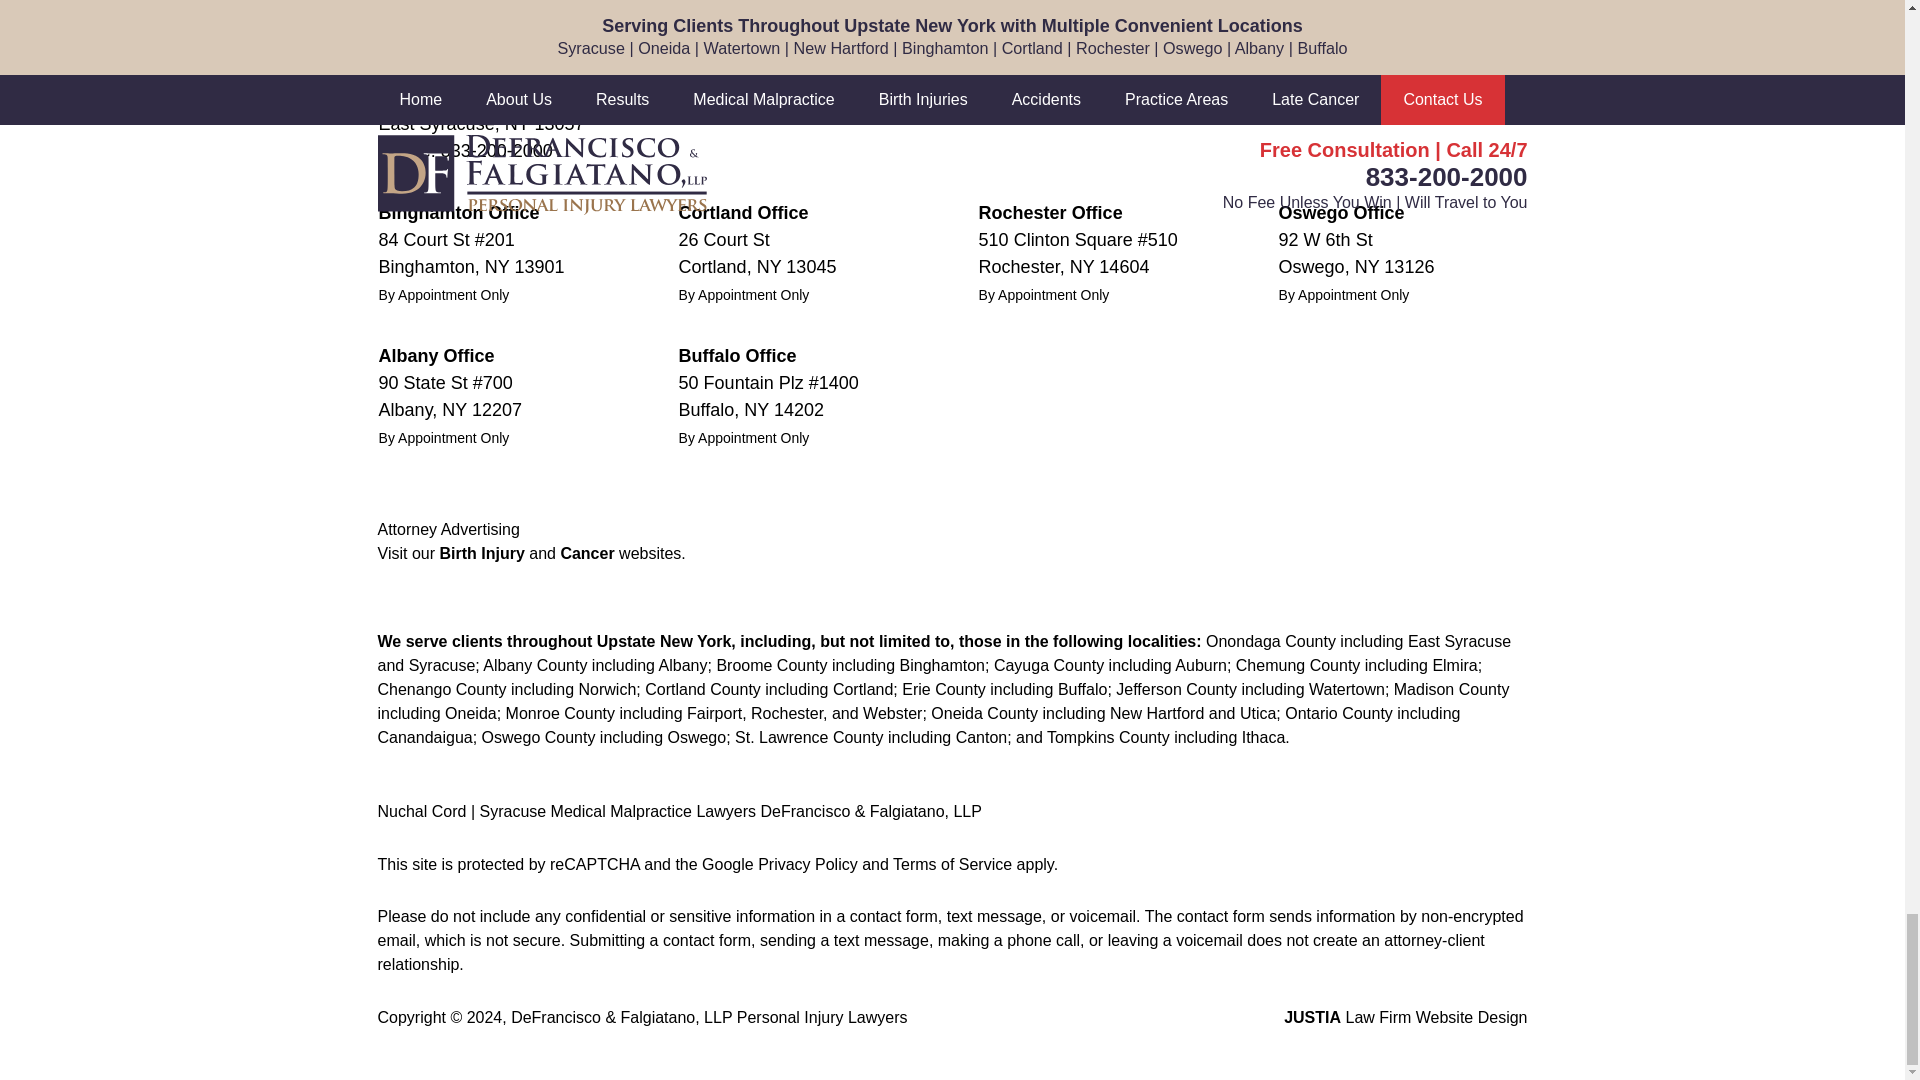 This screenshot has width=1920, height=1080. Describe the element at coordinates (401, 4) in the screenshot. I see `Justia` at that location.